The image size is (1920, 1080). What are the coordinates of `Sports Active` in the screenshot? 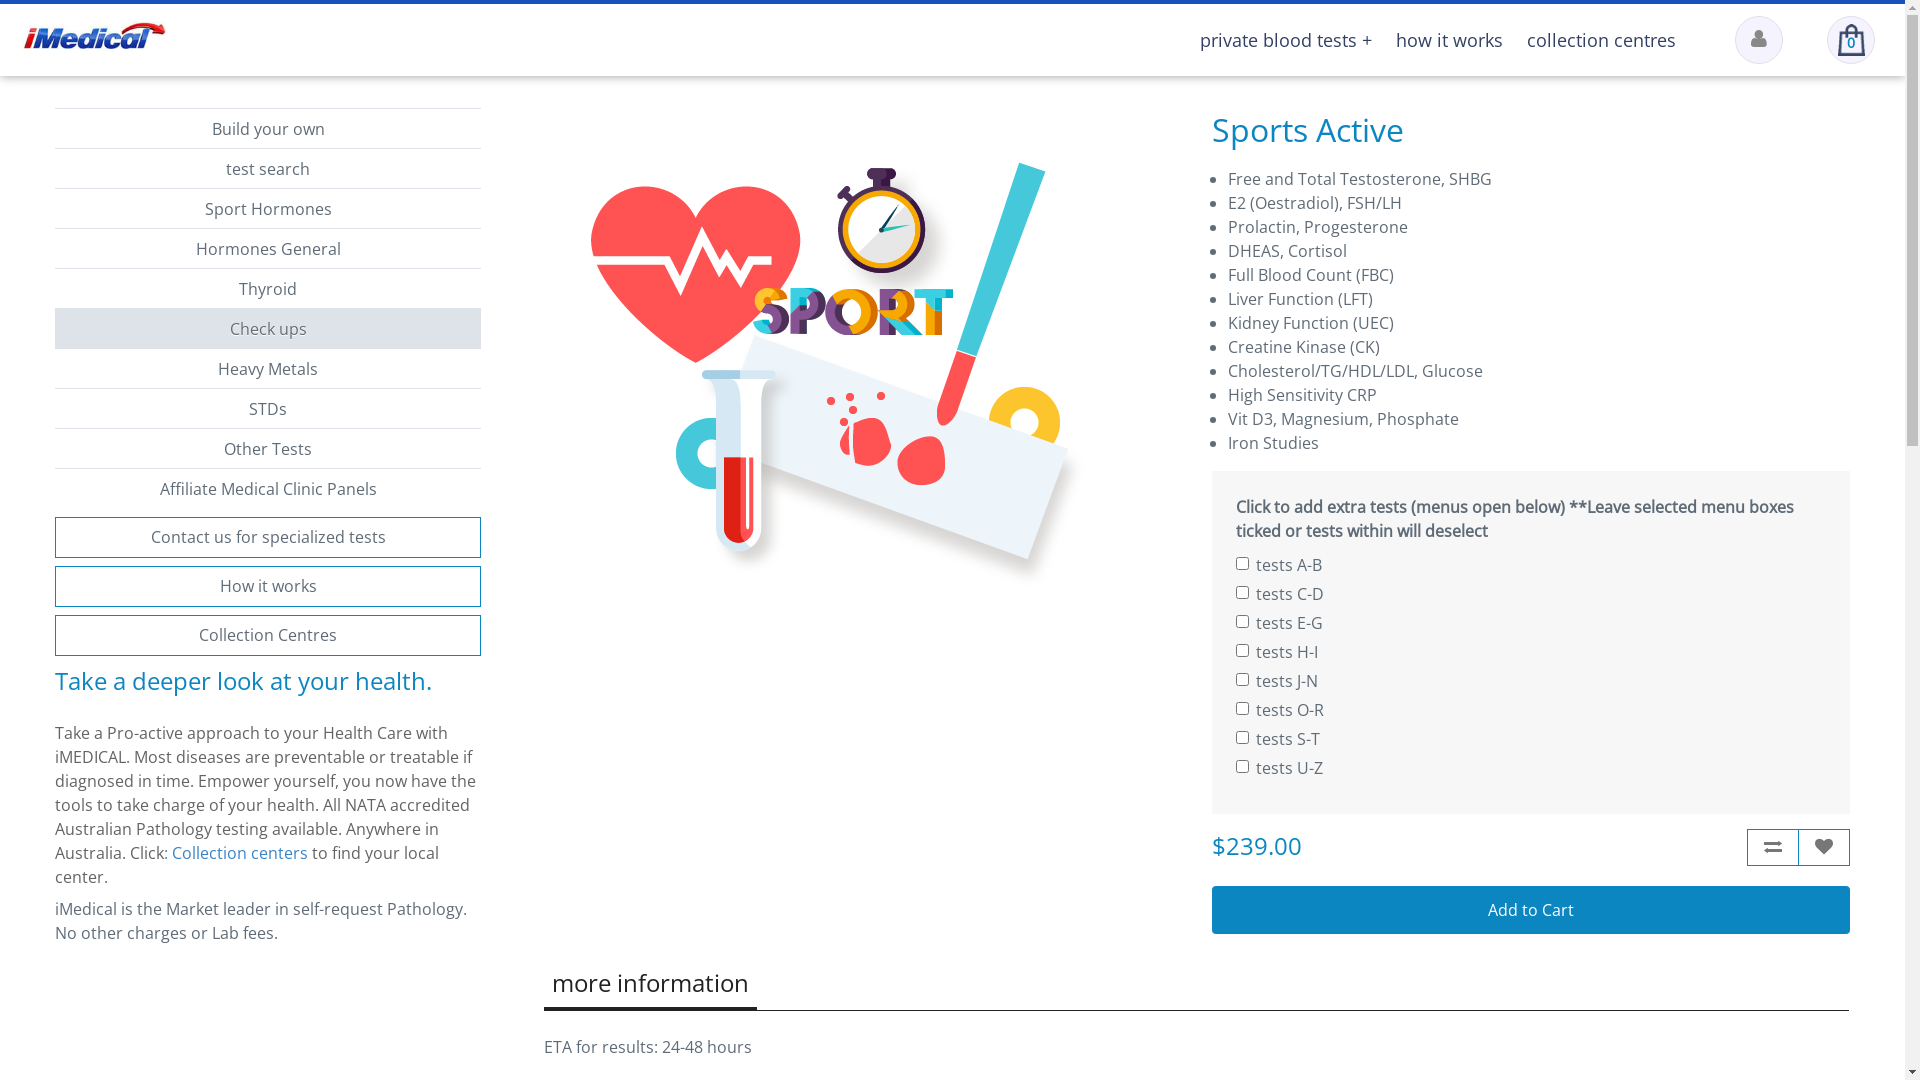 It's located at (862, 355).